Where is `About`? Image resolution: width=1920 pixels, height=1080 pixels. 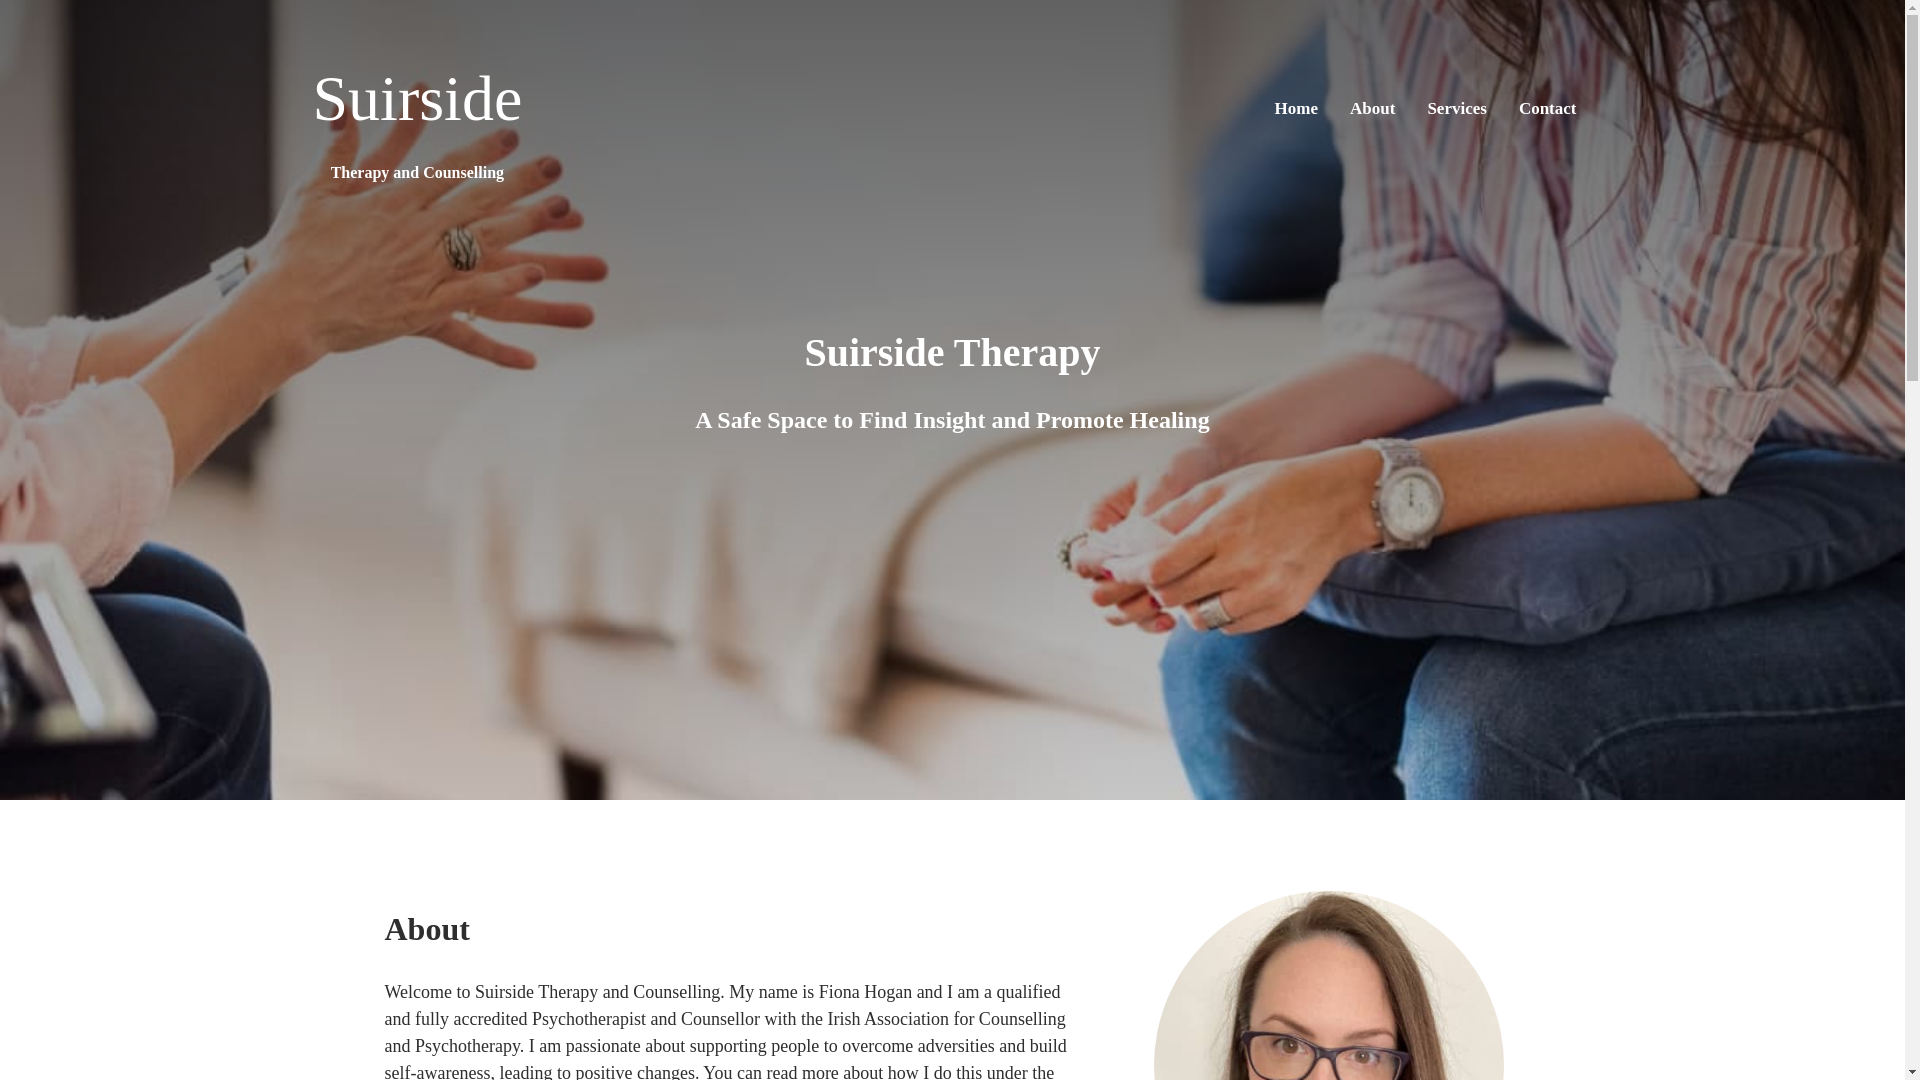
About is located at coordinates (1296, 108).